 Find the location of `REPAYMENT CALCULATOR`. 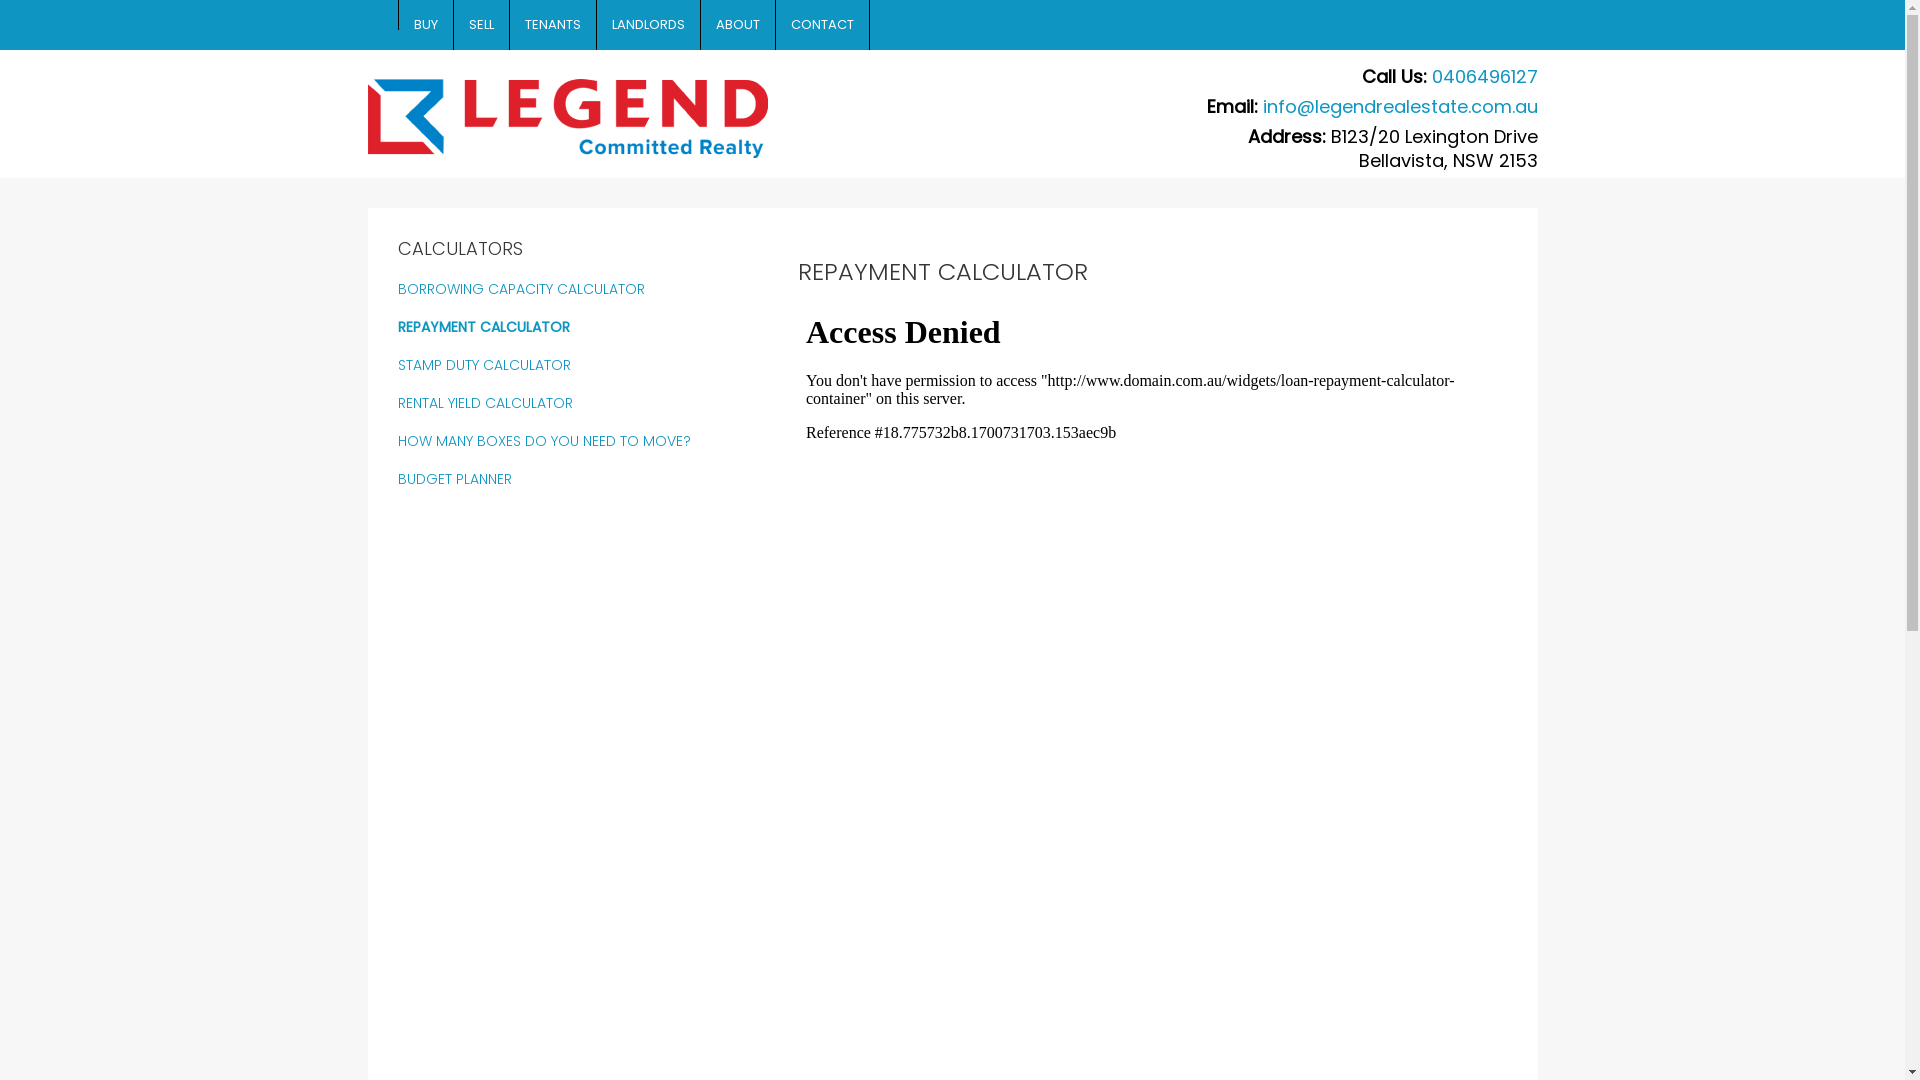

REPAYMENT CALCULATOR is located at coordinates (484, 327).